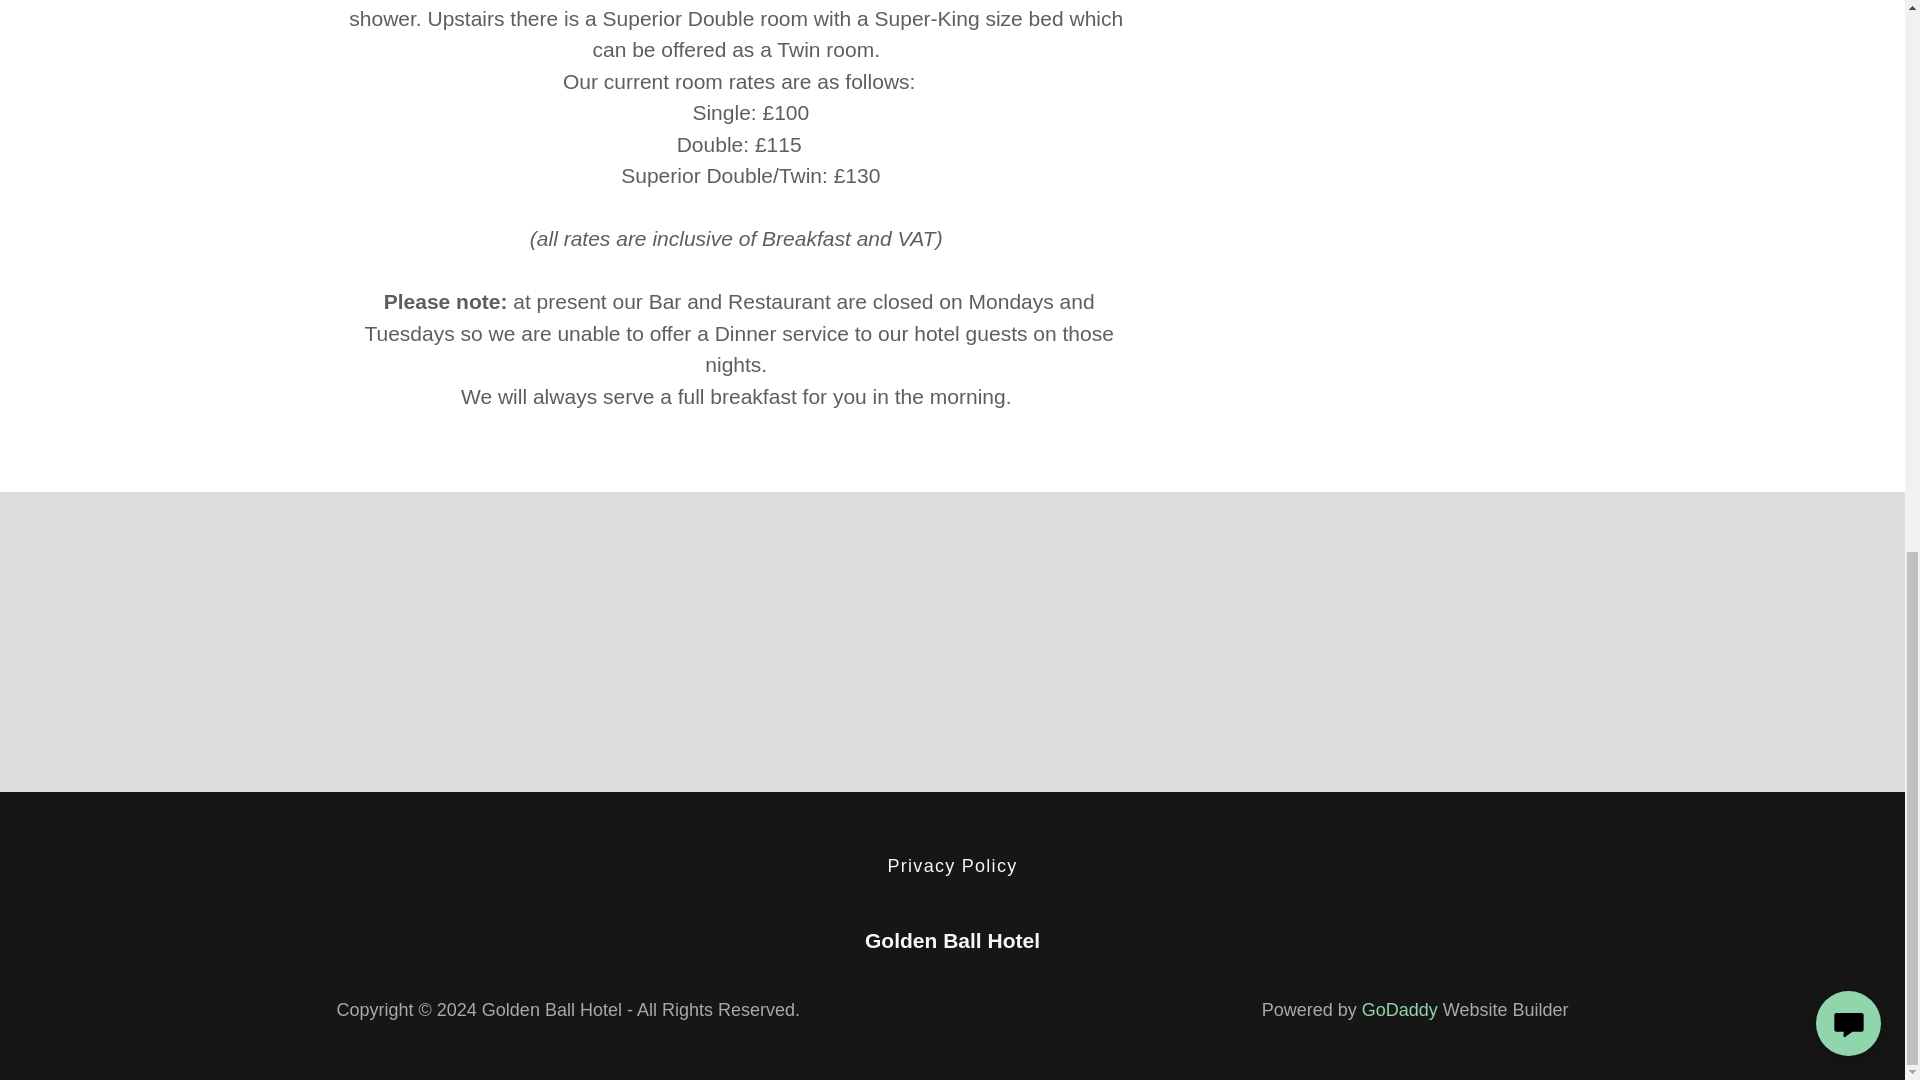  I want to click on GoDaddy, so click(1400, 1010).